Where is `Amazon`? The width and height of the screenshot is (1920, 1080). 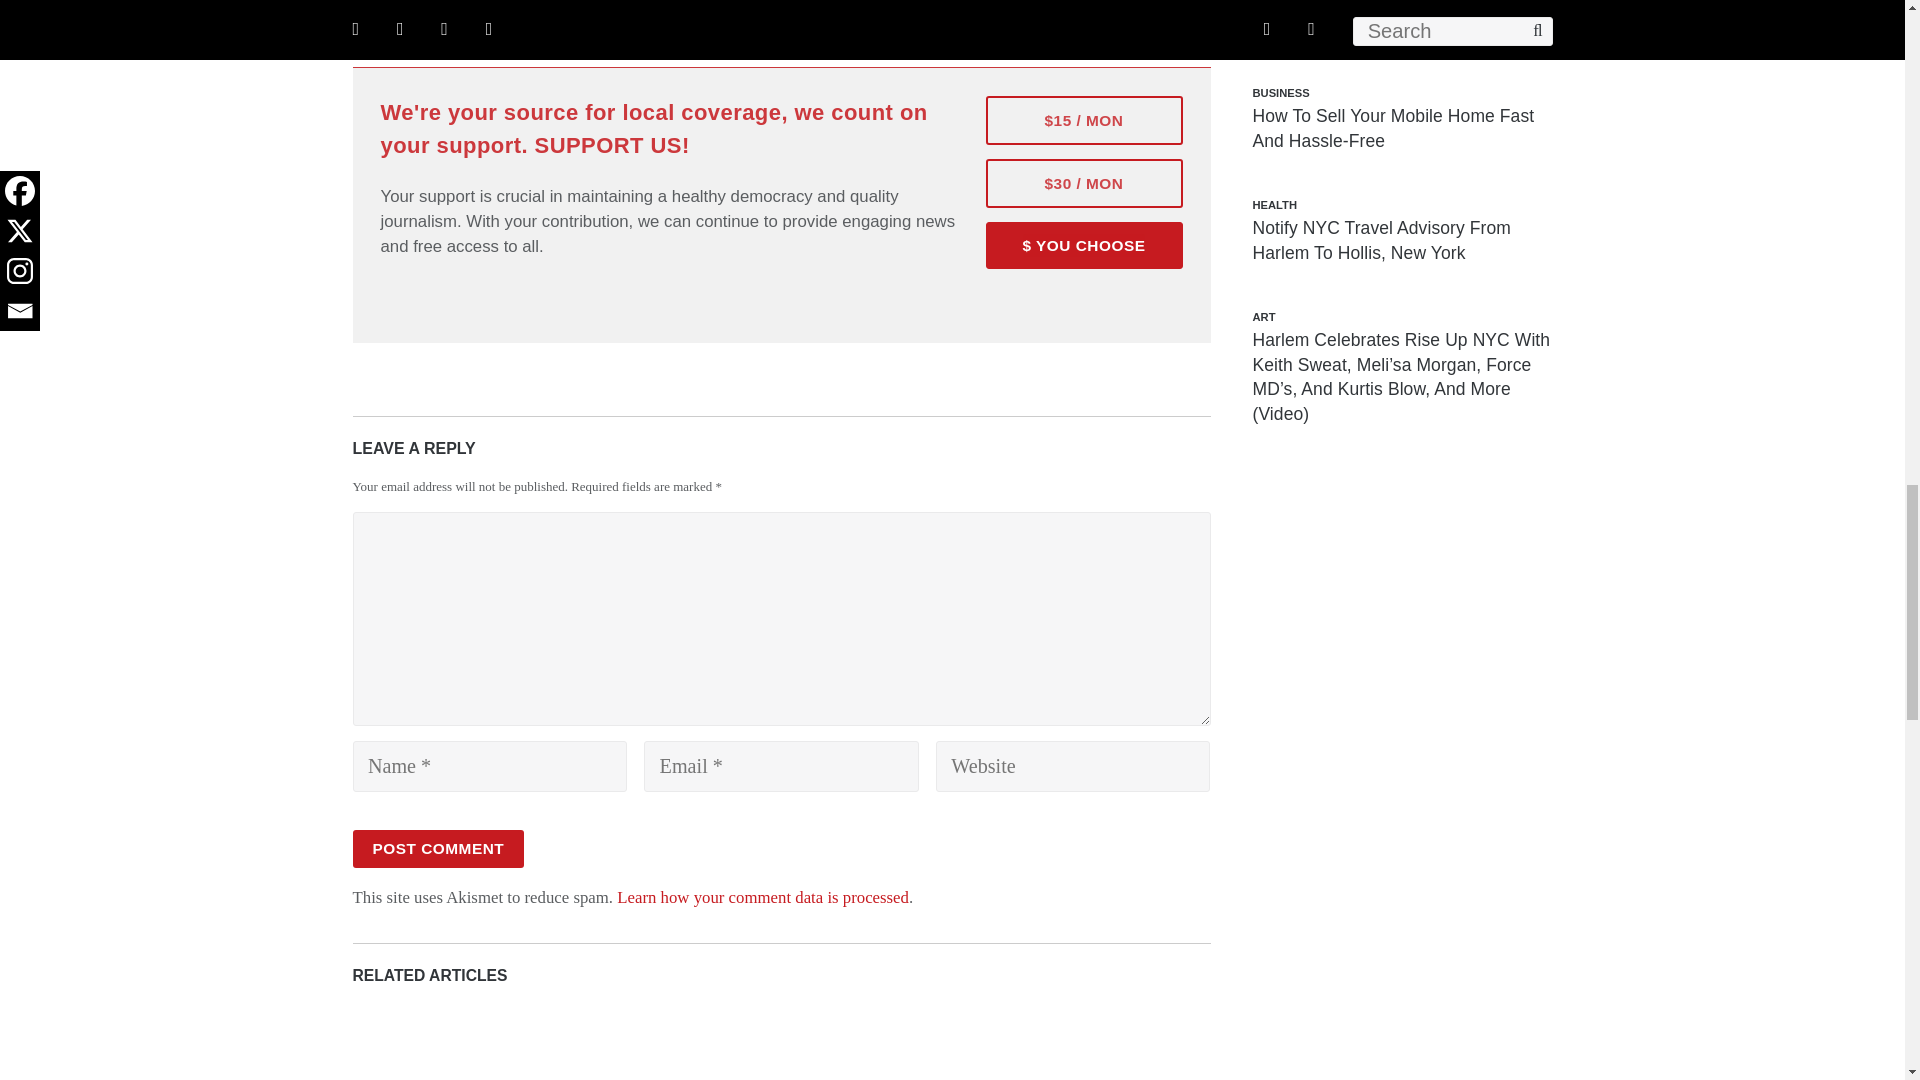 Amazon is located at coordinates (790, 4).